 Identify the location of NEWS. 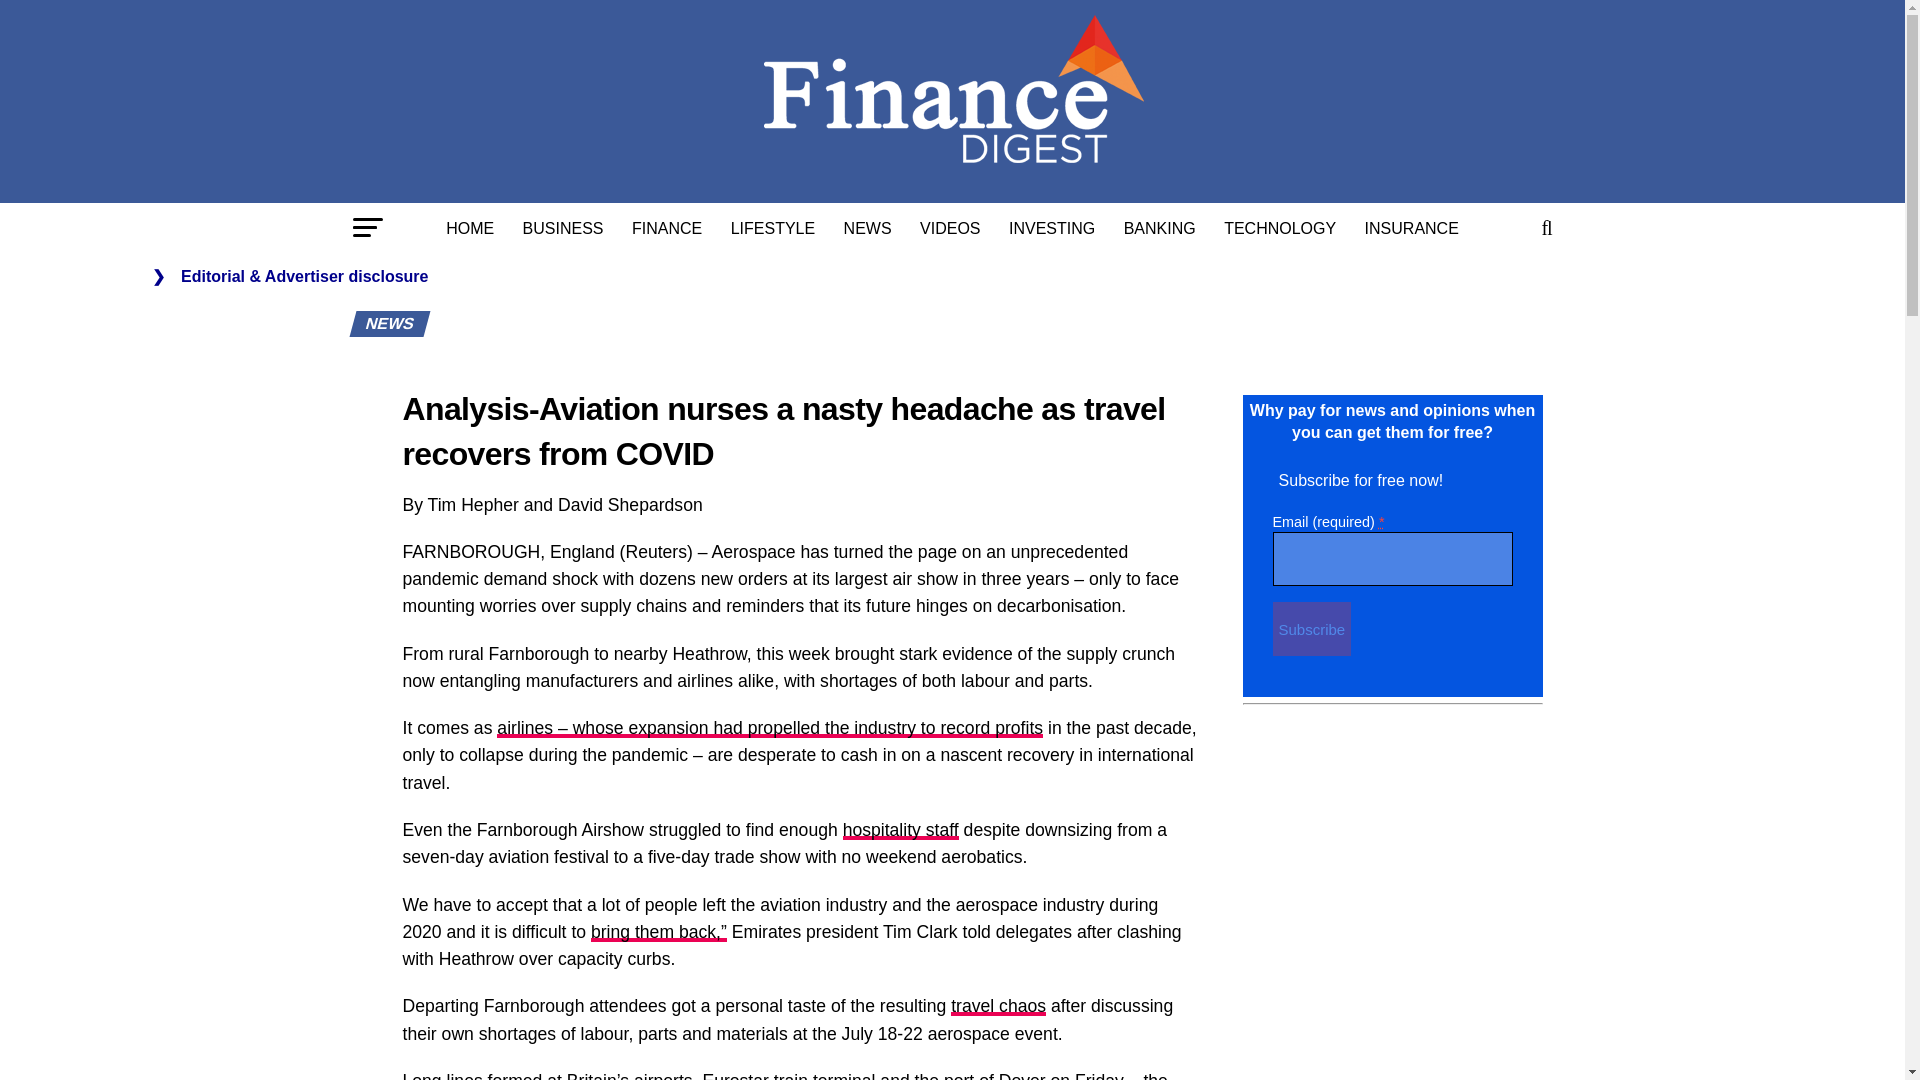
(868, 228).